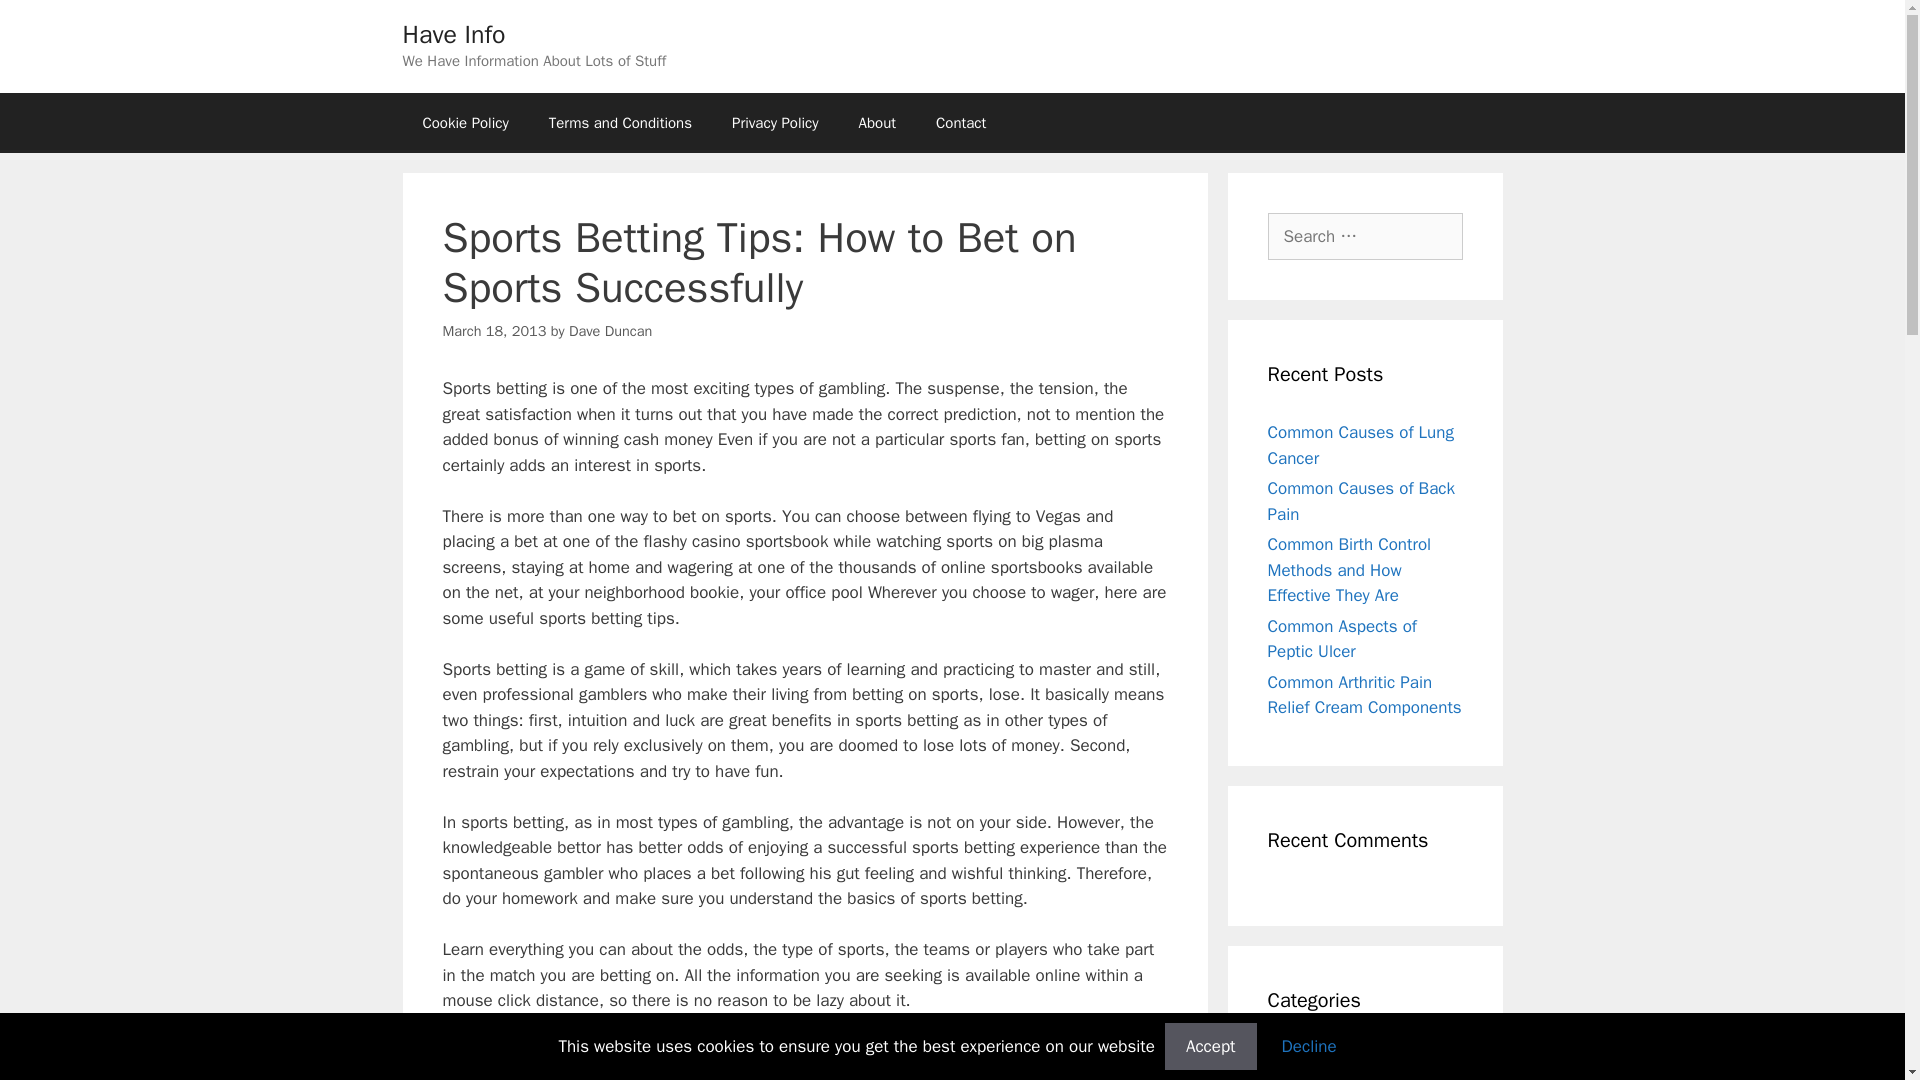  I want to click on Search, so click(47, 24).